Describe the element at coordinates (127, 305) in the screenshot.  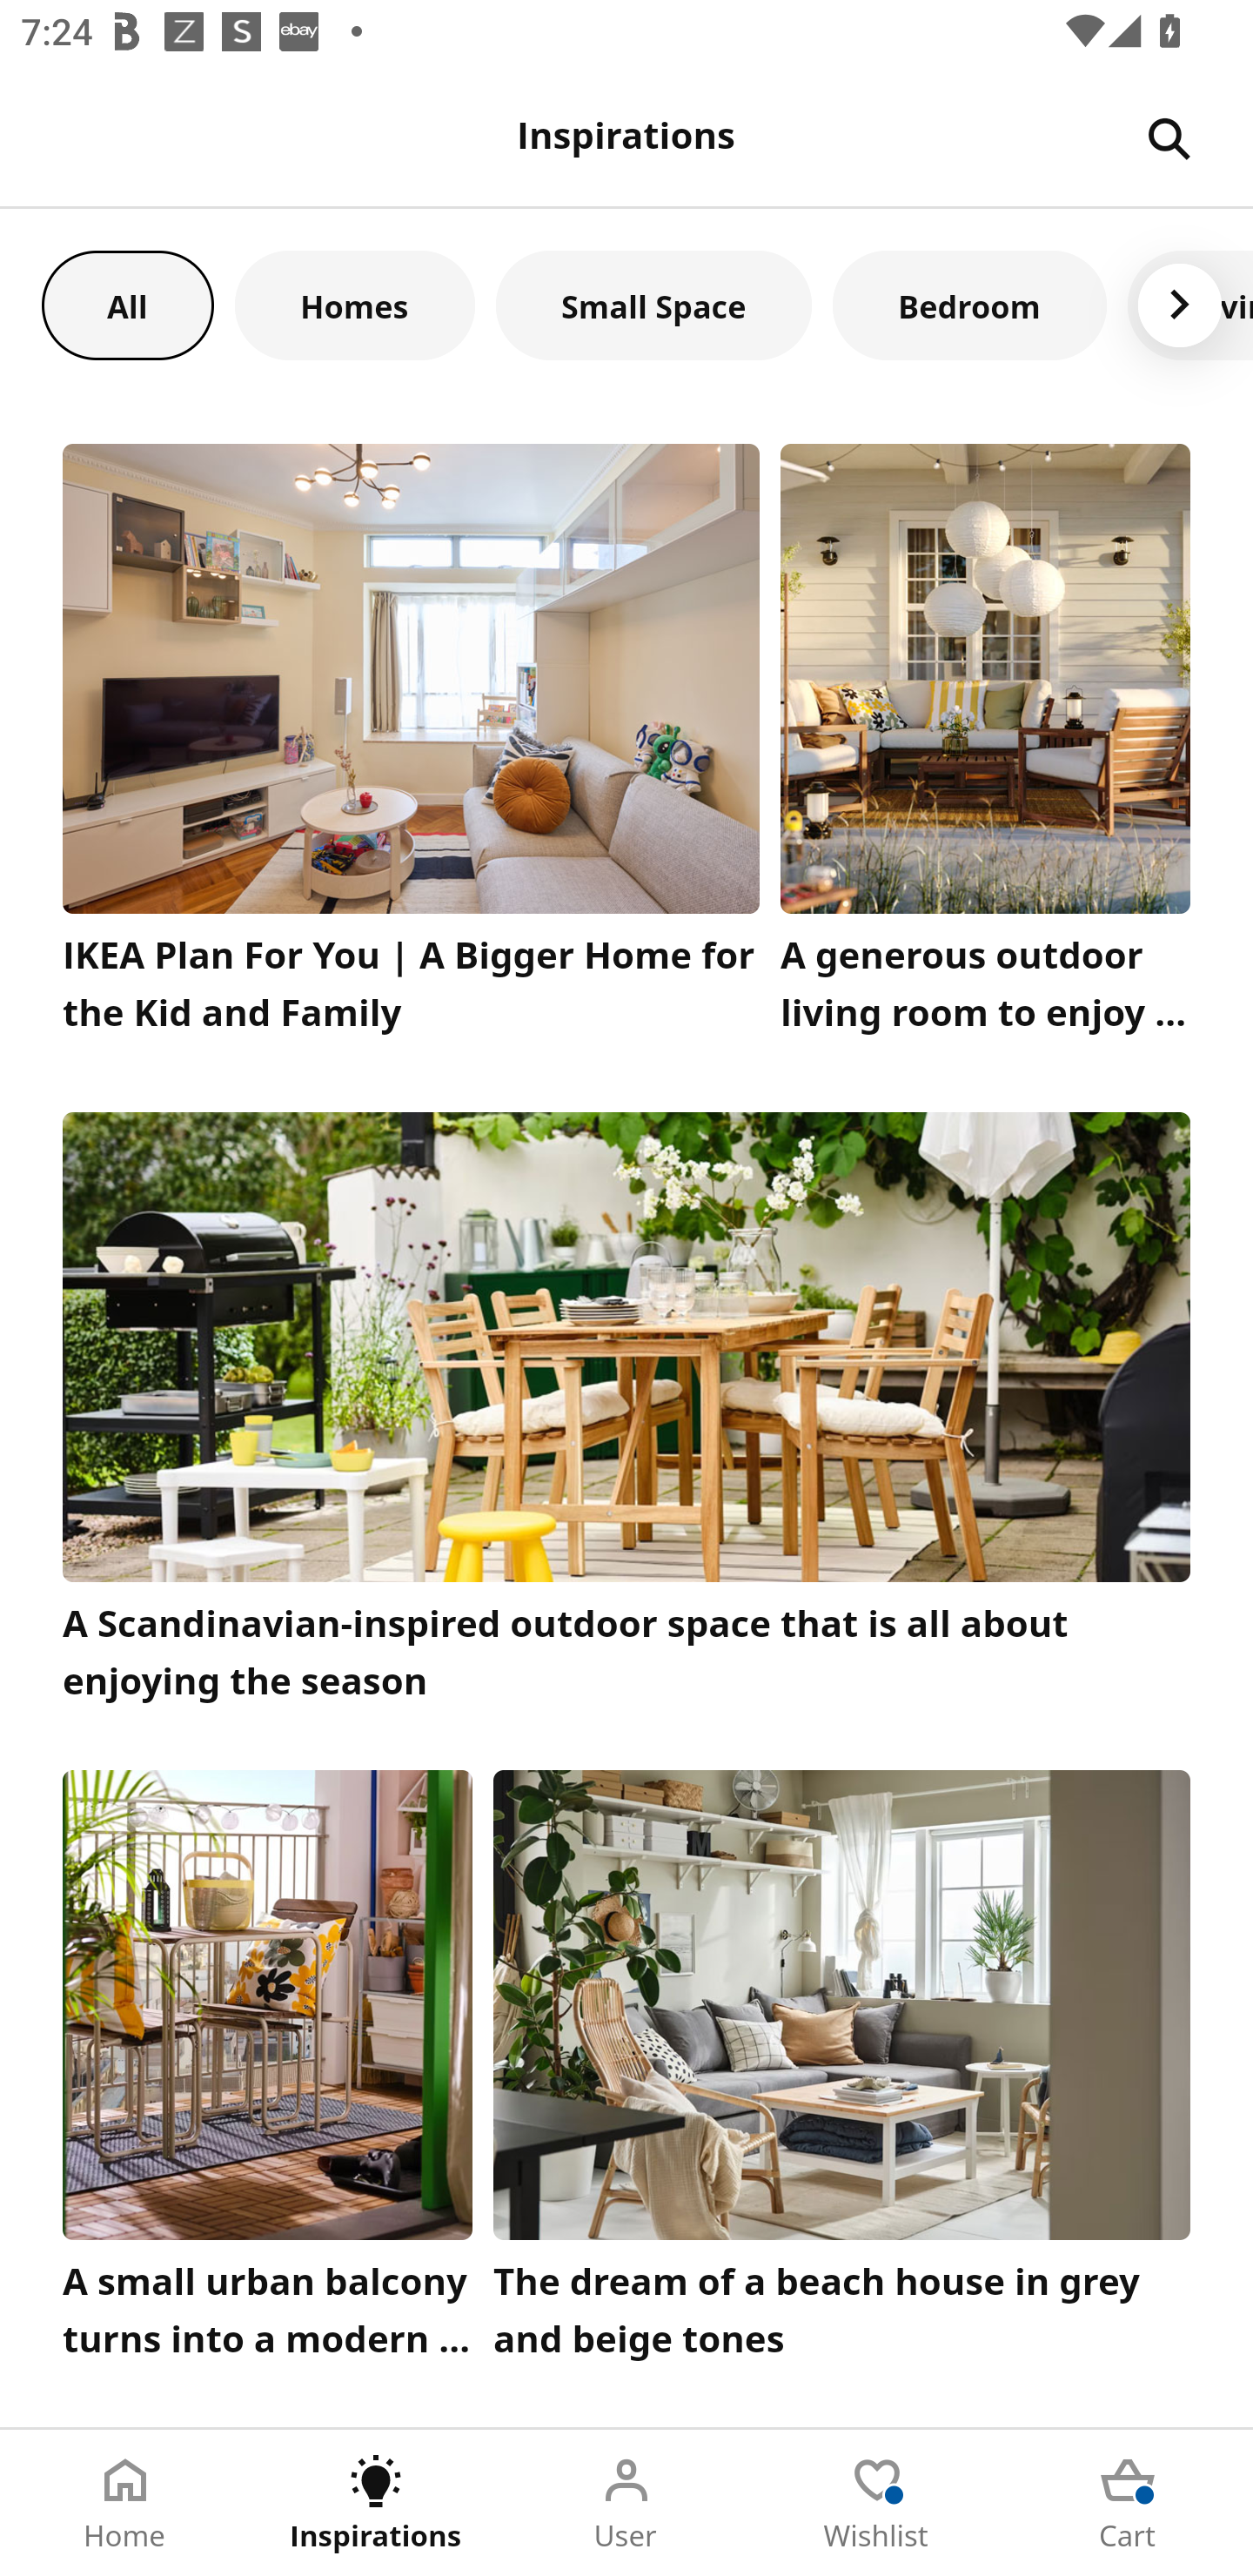
I see `All` at that location.